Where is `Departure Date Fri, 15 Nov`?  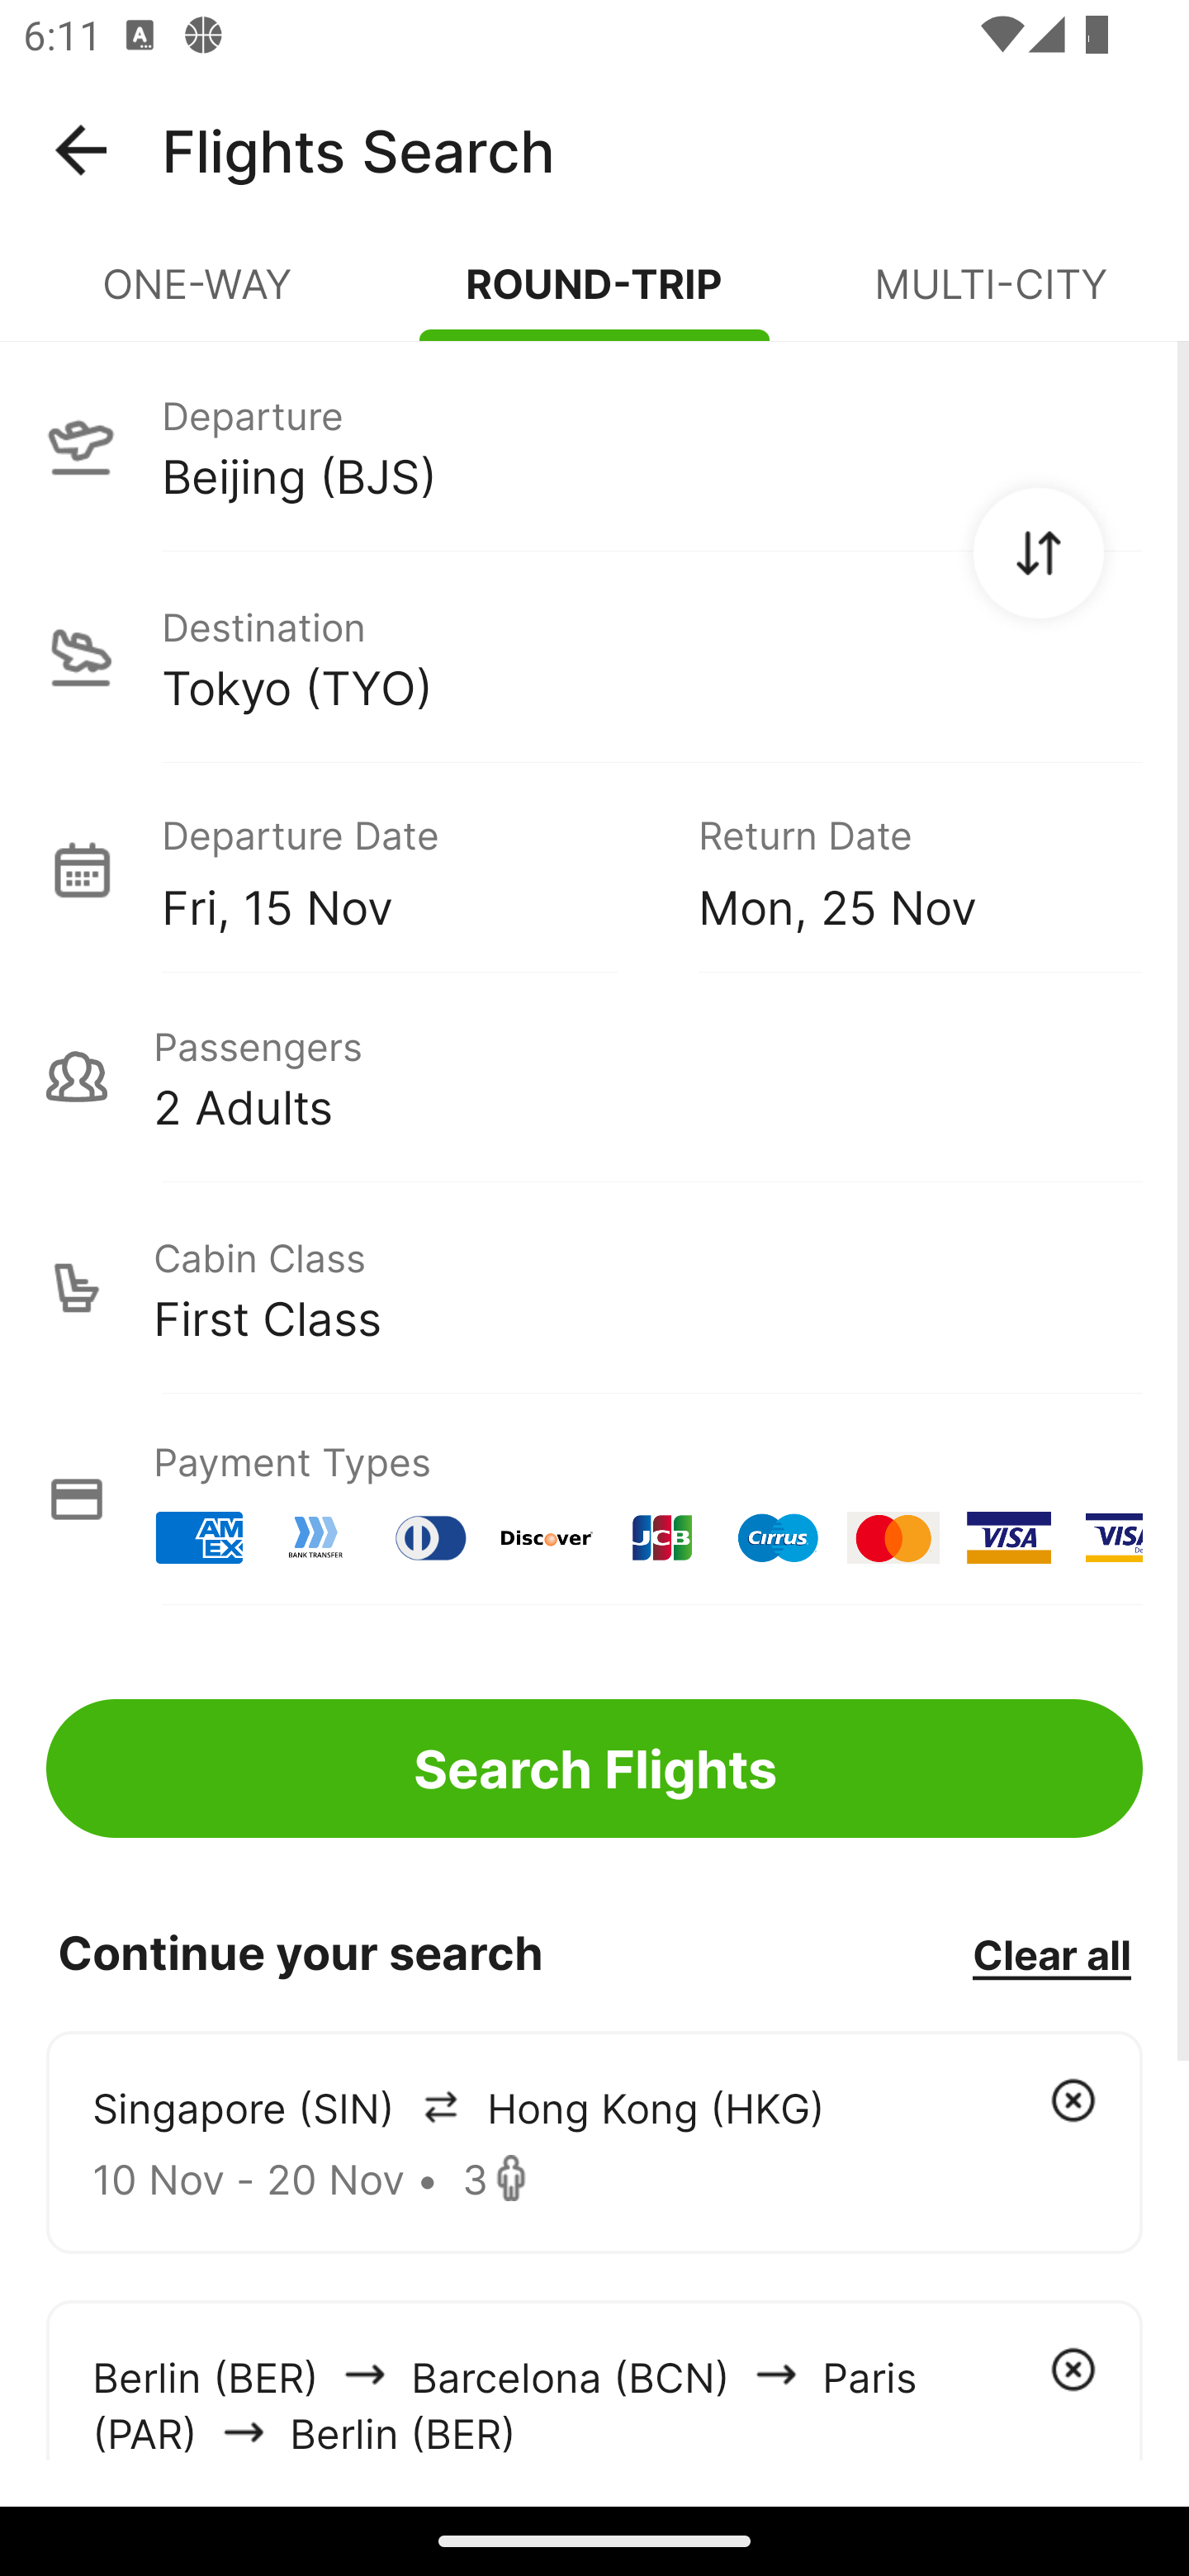 Departure Date Fri, 15 Nov is located at coordinates (406, 869).